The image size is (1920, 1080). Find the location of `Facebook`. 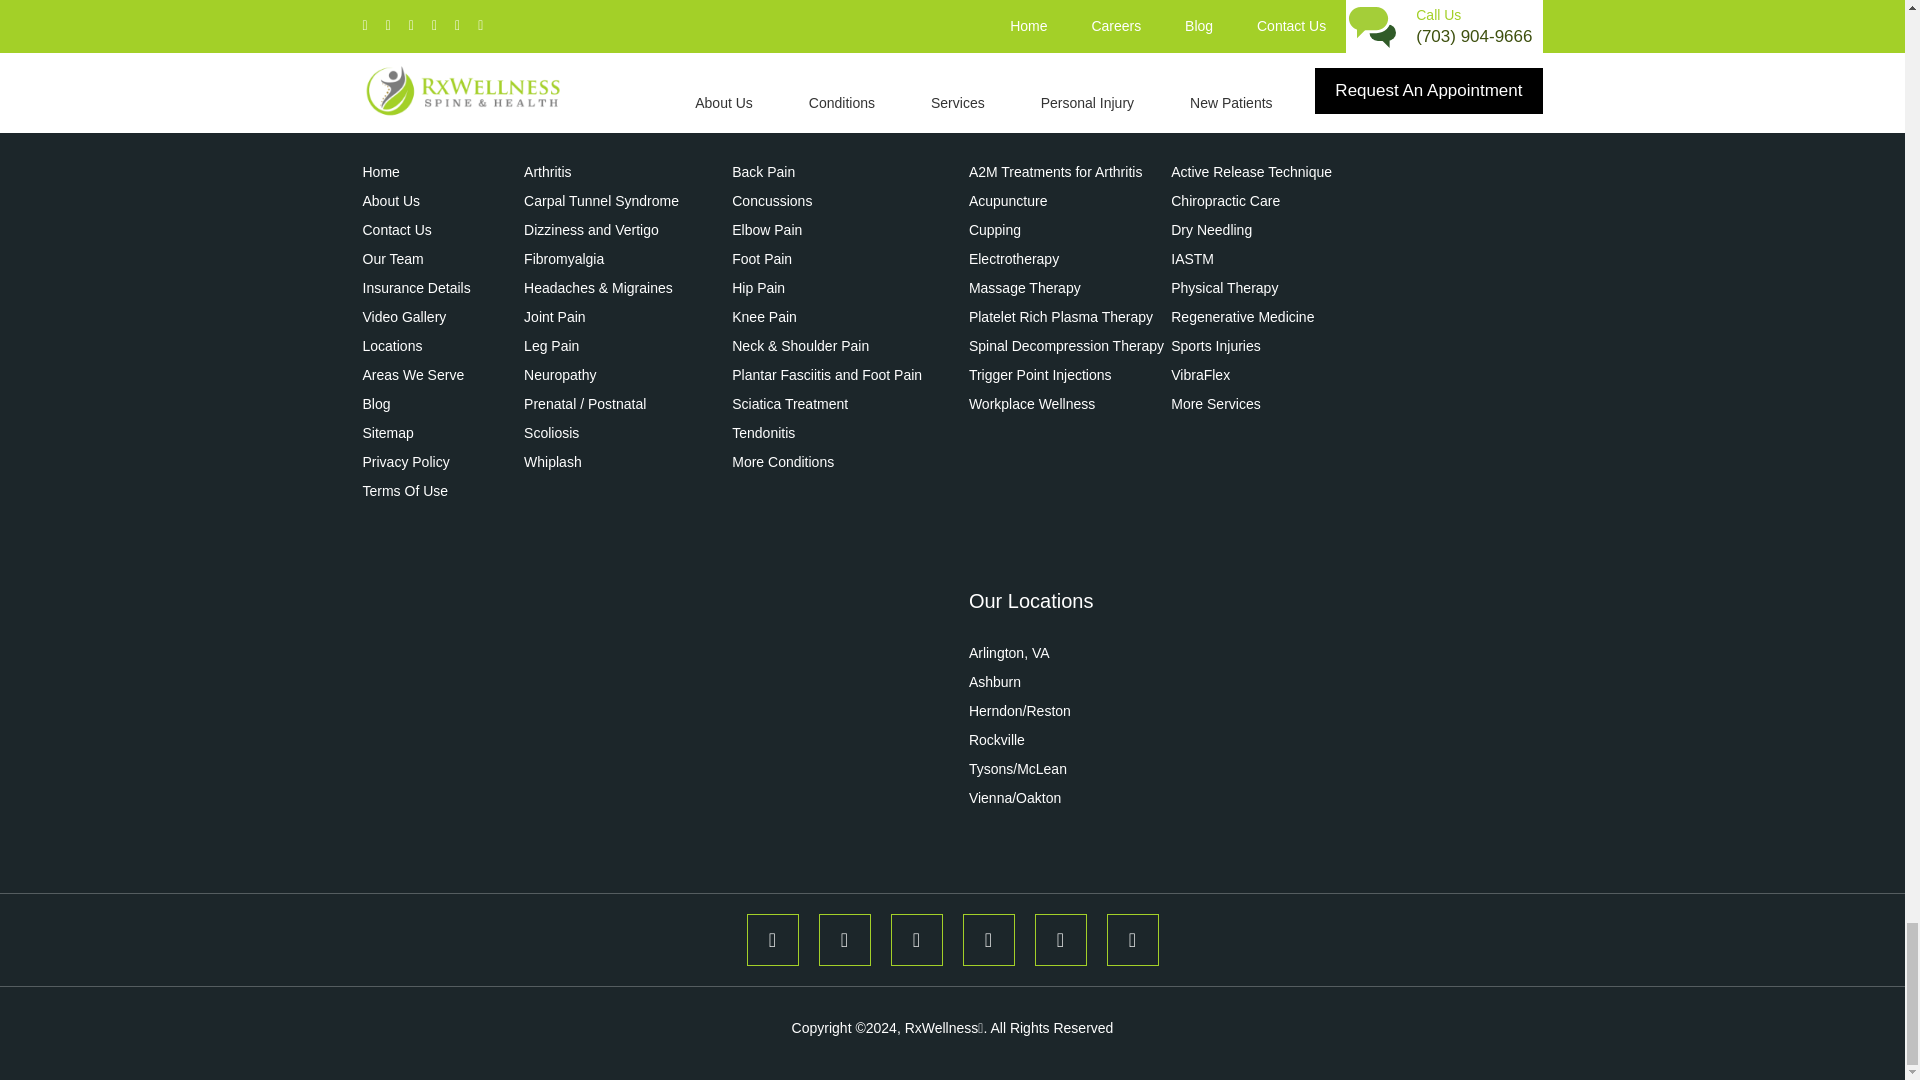

Facebook is located at coordinates (772, 939).